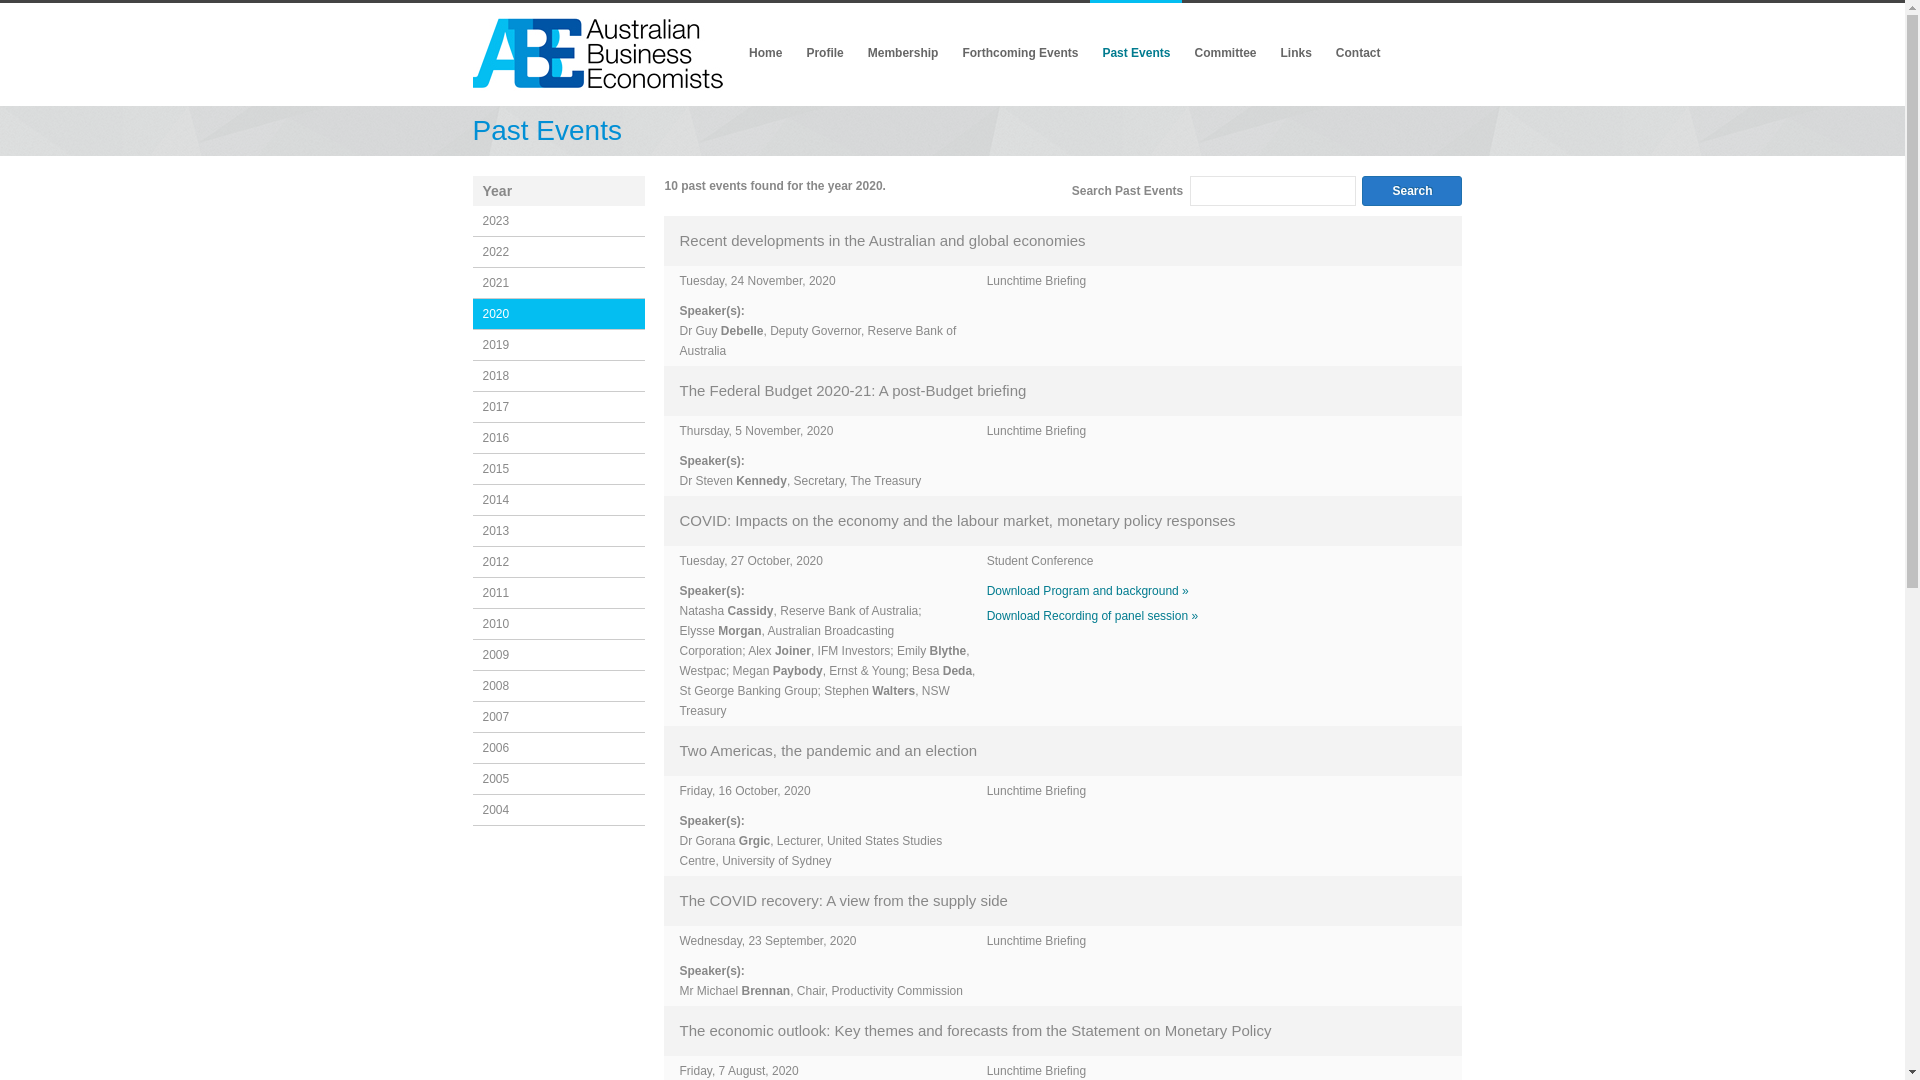  Describe the element at coordinates (558, 562) in the screenshot. I see `2012` at that location.